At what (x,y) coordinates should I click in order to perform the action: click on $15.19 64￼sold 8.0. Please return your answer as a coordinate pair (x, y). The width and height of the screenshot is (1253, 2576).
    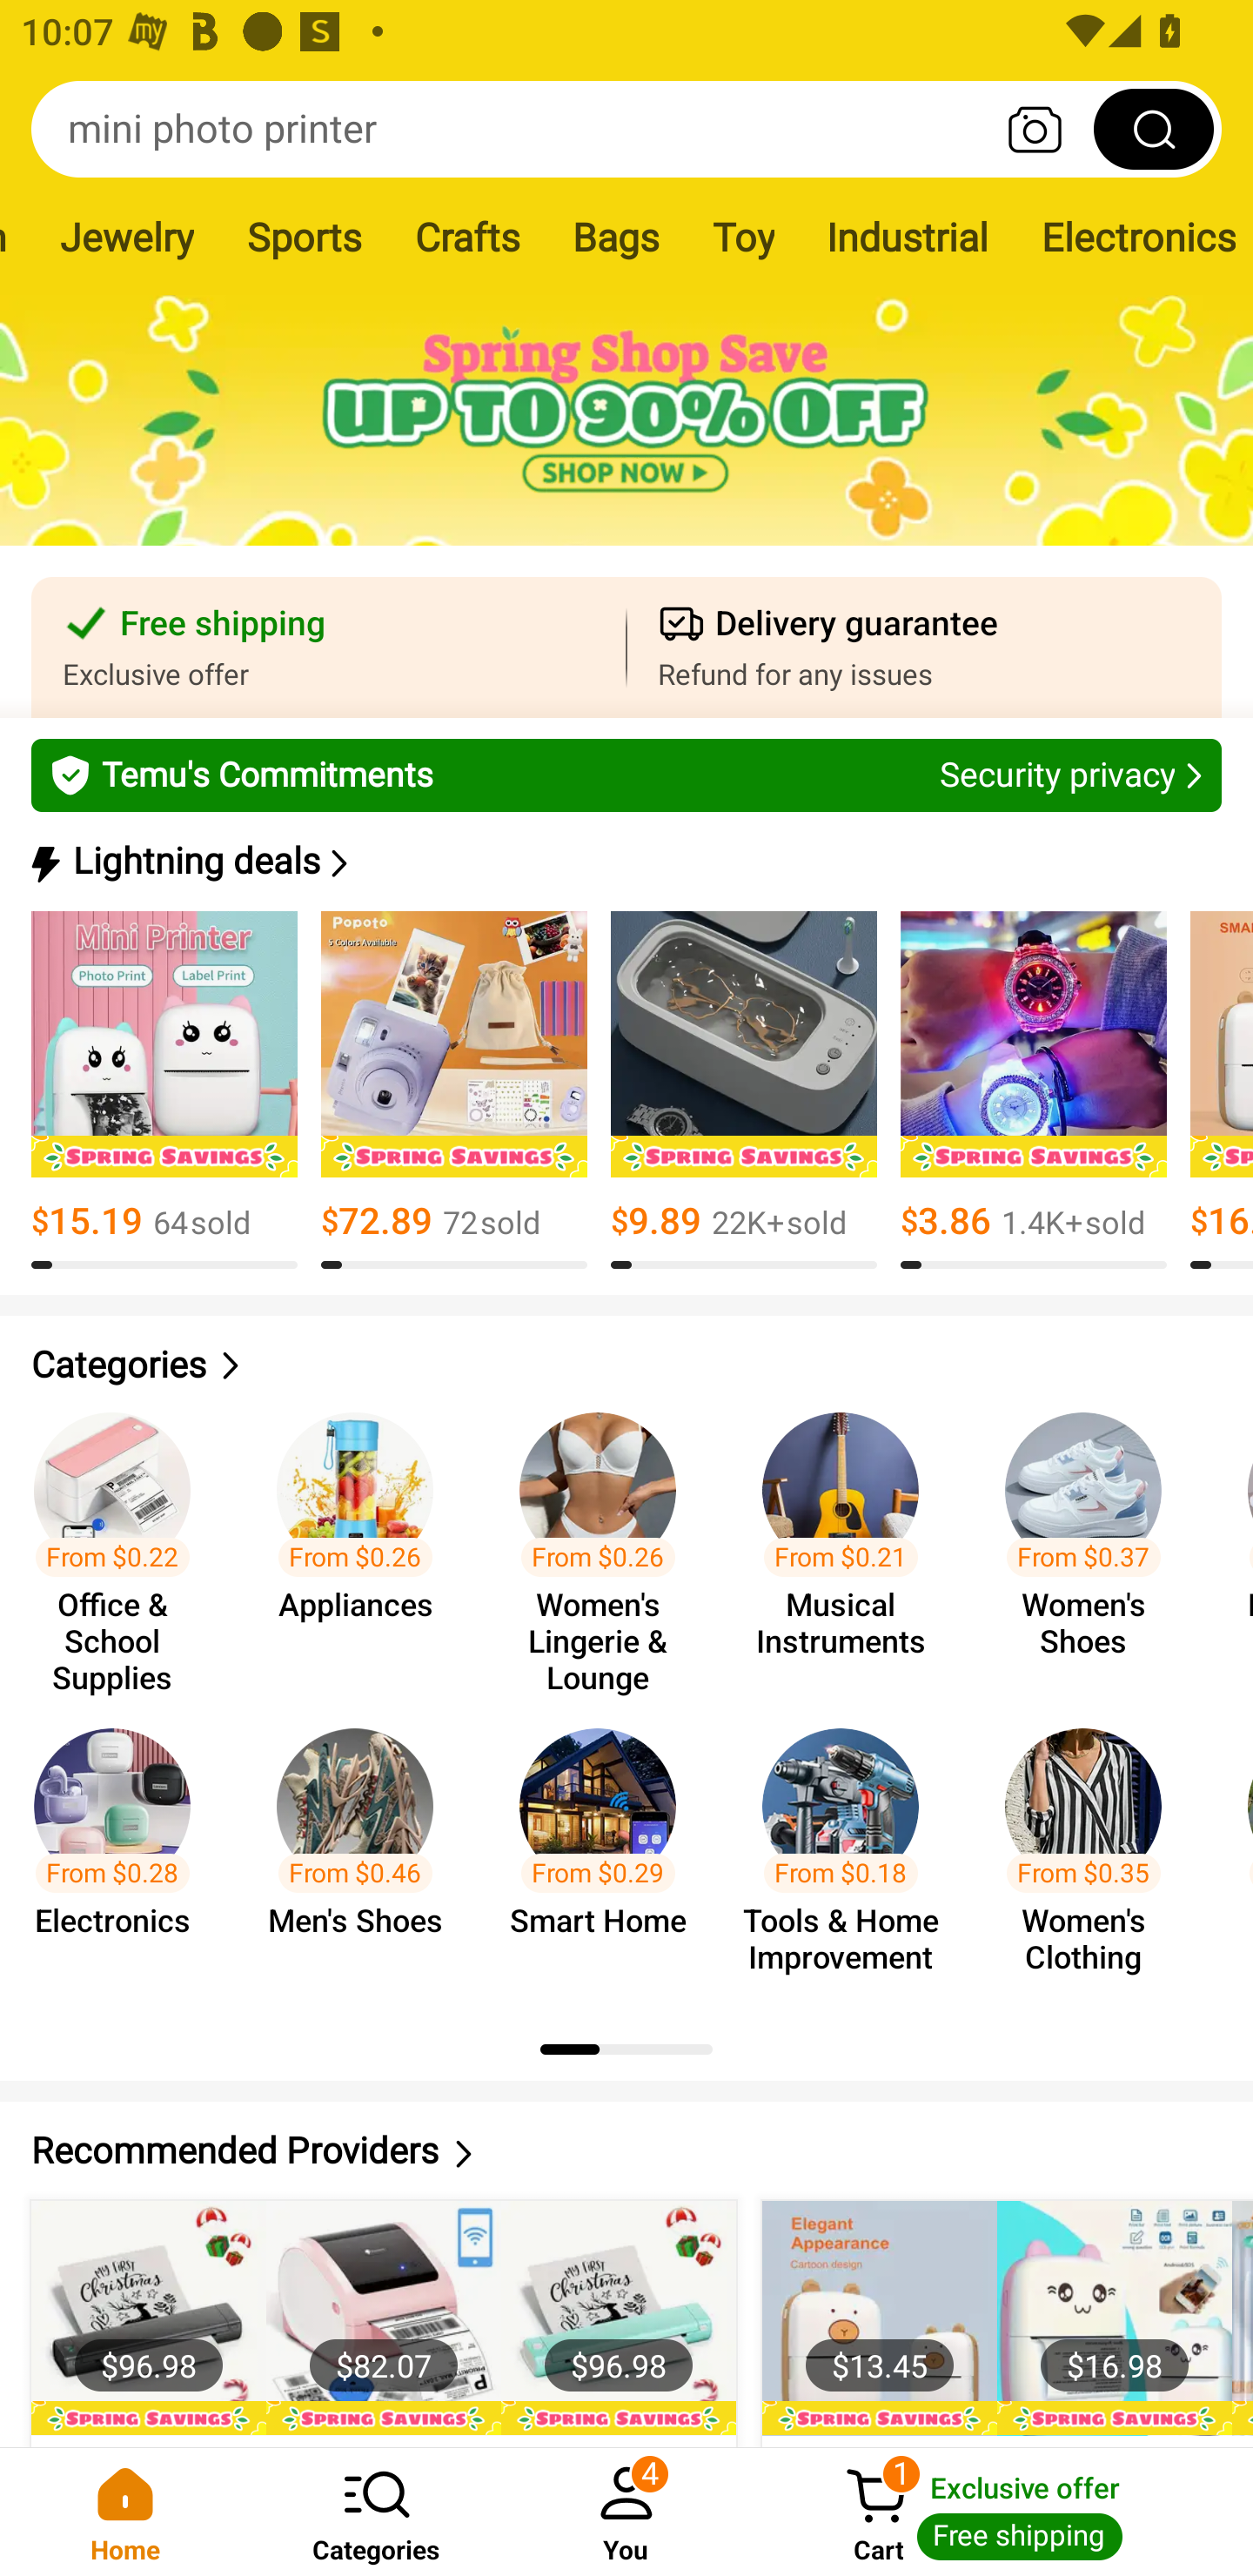
    Looking at the image, I should click on (164, 1090).